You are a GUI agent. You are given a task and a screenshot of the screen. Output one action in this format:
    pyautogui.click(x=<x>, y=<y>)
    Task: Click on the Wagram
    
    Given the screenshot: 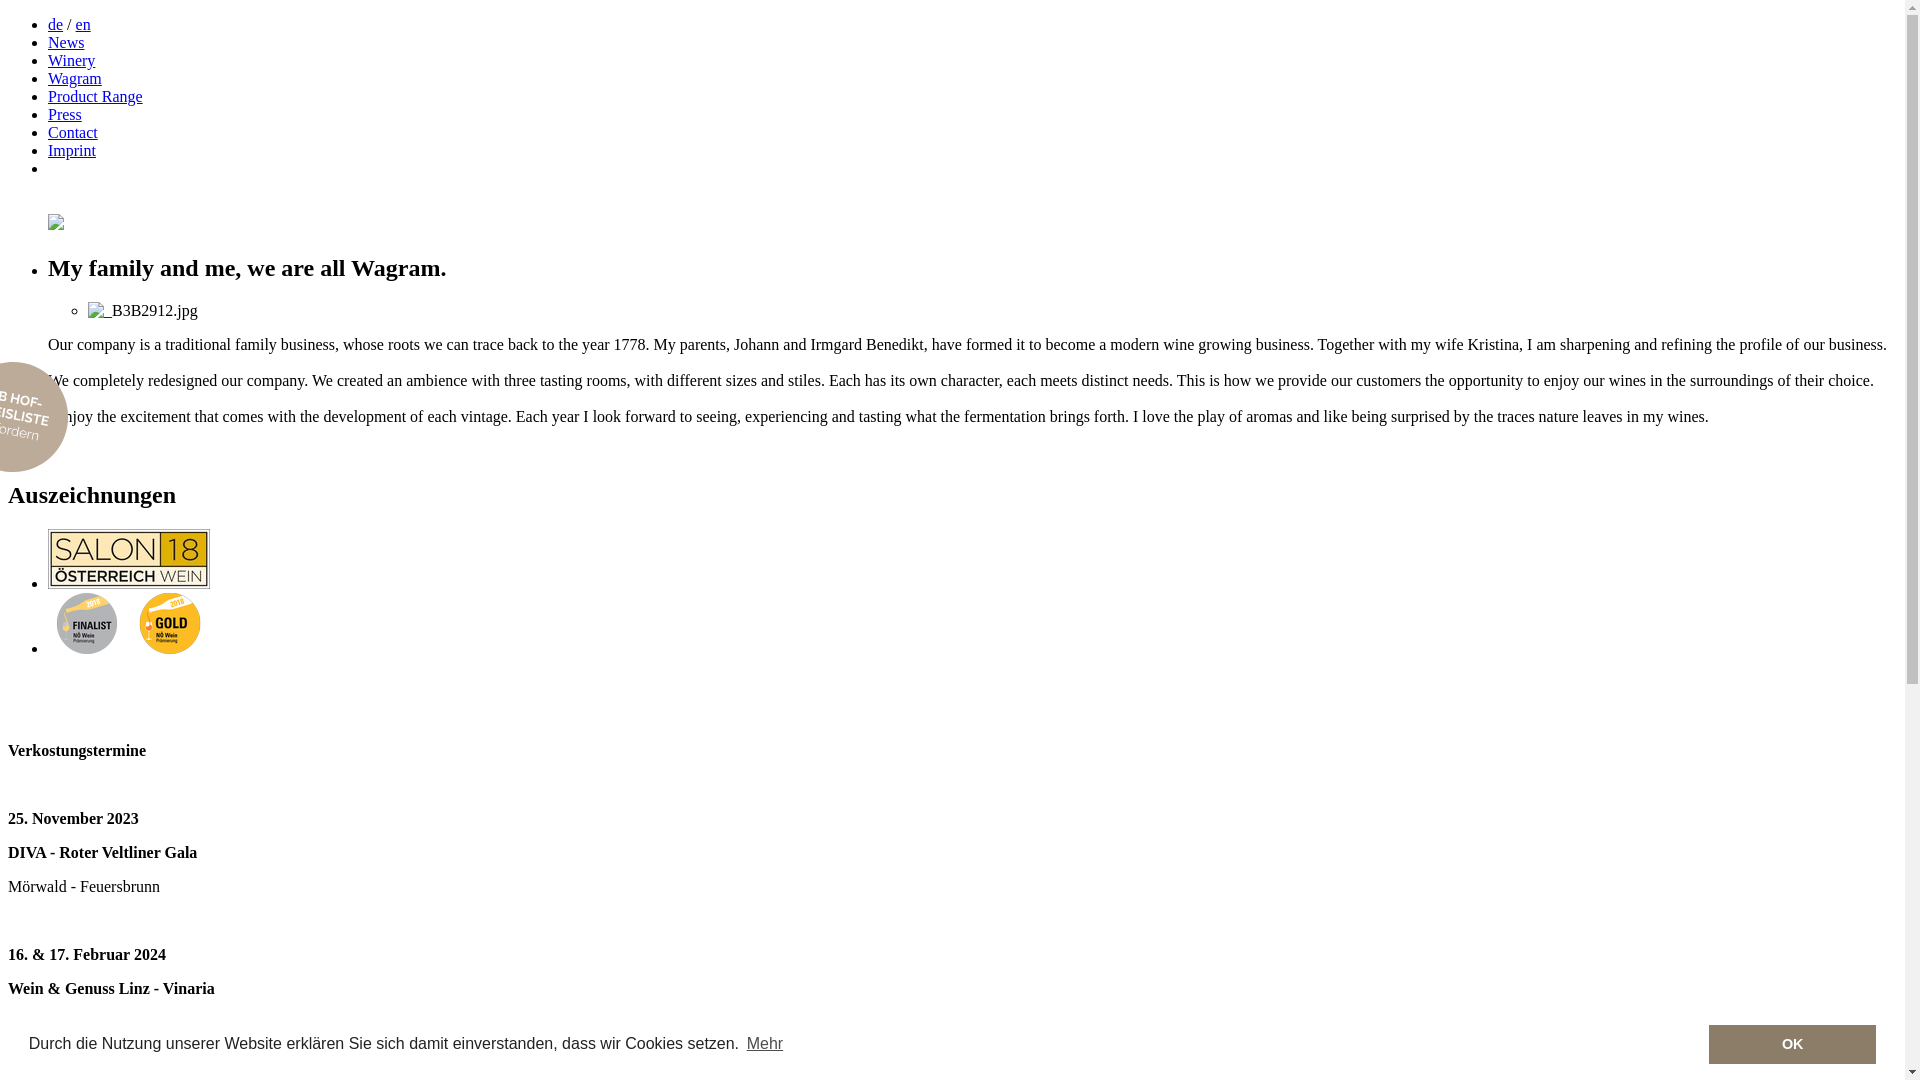 What is the action you would take?
    pyautogui.click(x=75, y=78)
    